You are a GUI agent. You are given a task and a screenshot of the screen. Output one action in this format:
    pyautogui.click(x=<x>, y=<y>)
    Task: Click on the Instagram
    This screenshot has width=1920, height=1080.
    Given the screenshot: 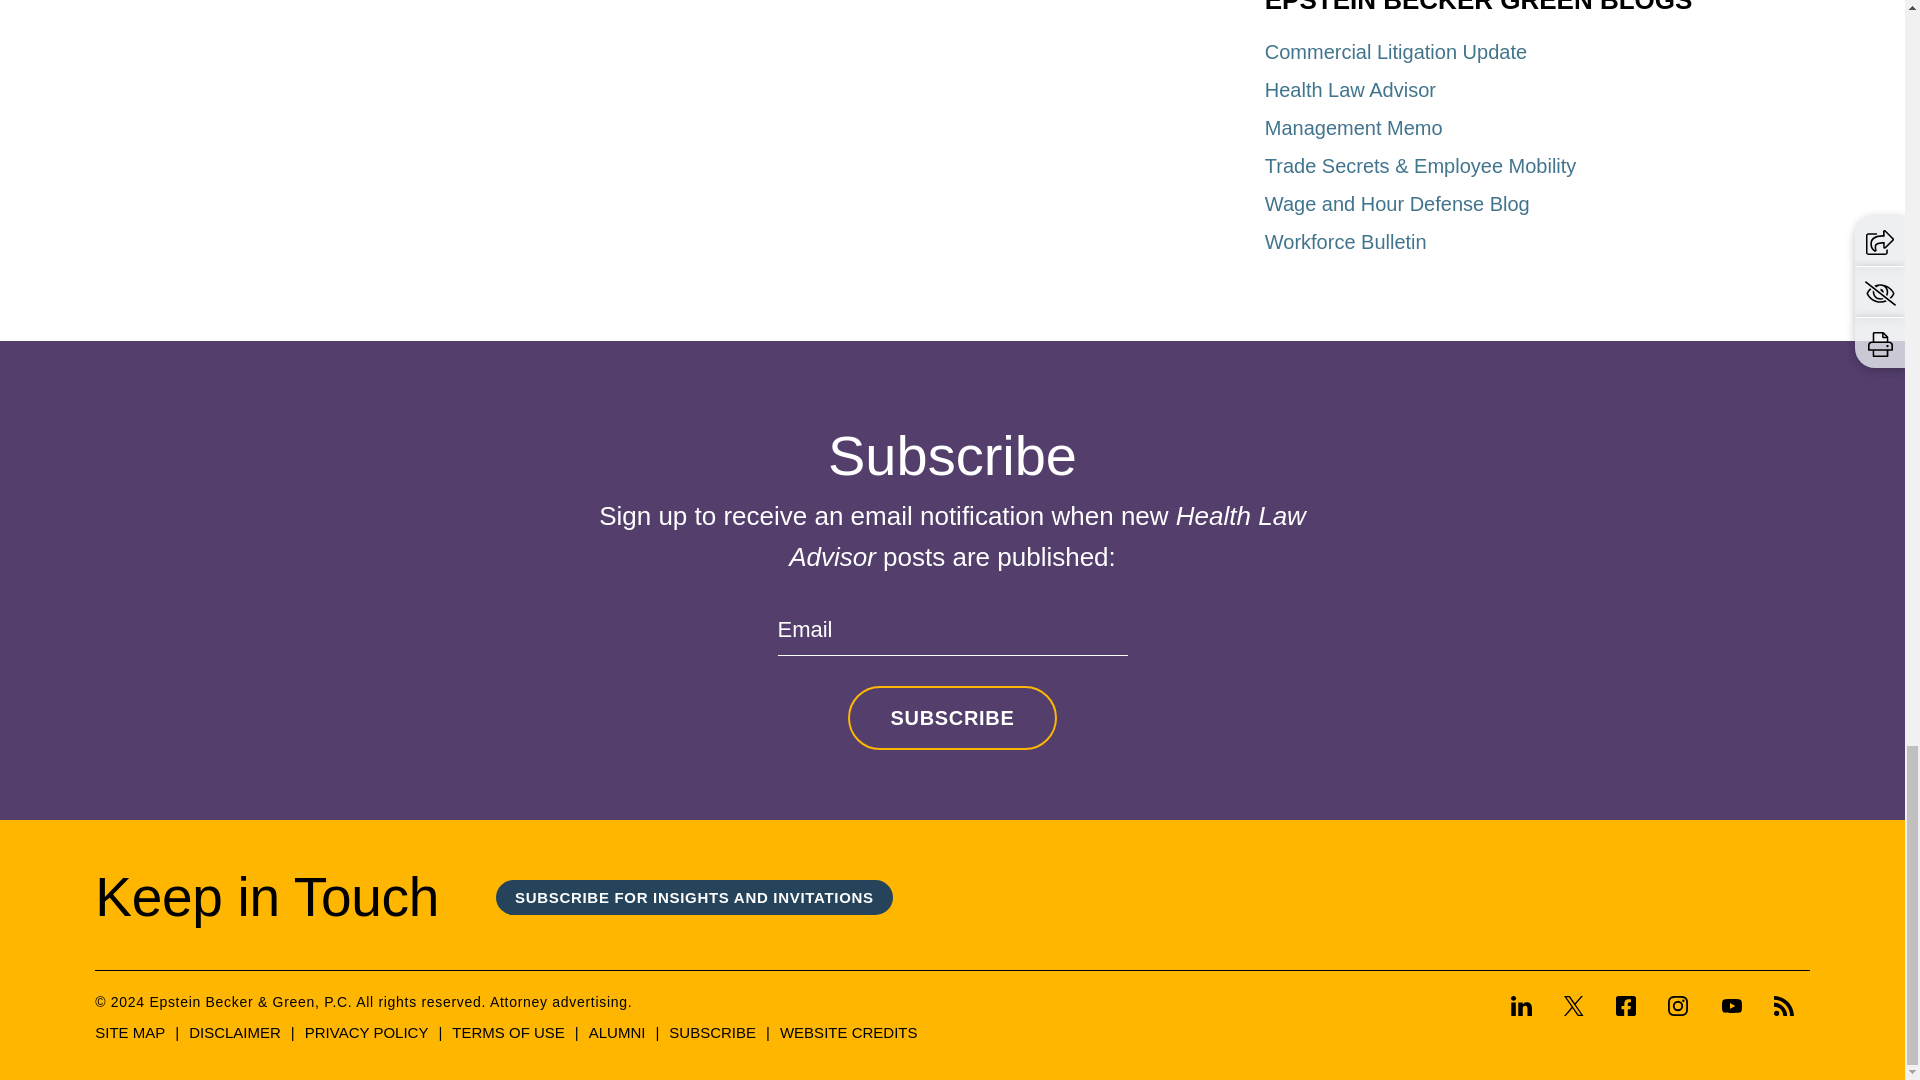 What is the action you would take?
    pyautogui.click(x=1678, y=1006)
    